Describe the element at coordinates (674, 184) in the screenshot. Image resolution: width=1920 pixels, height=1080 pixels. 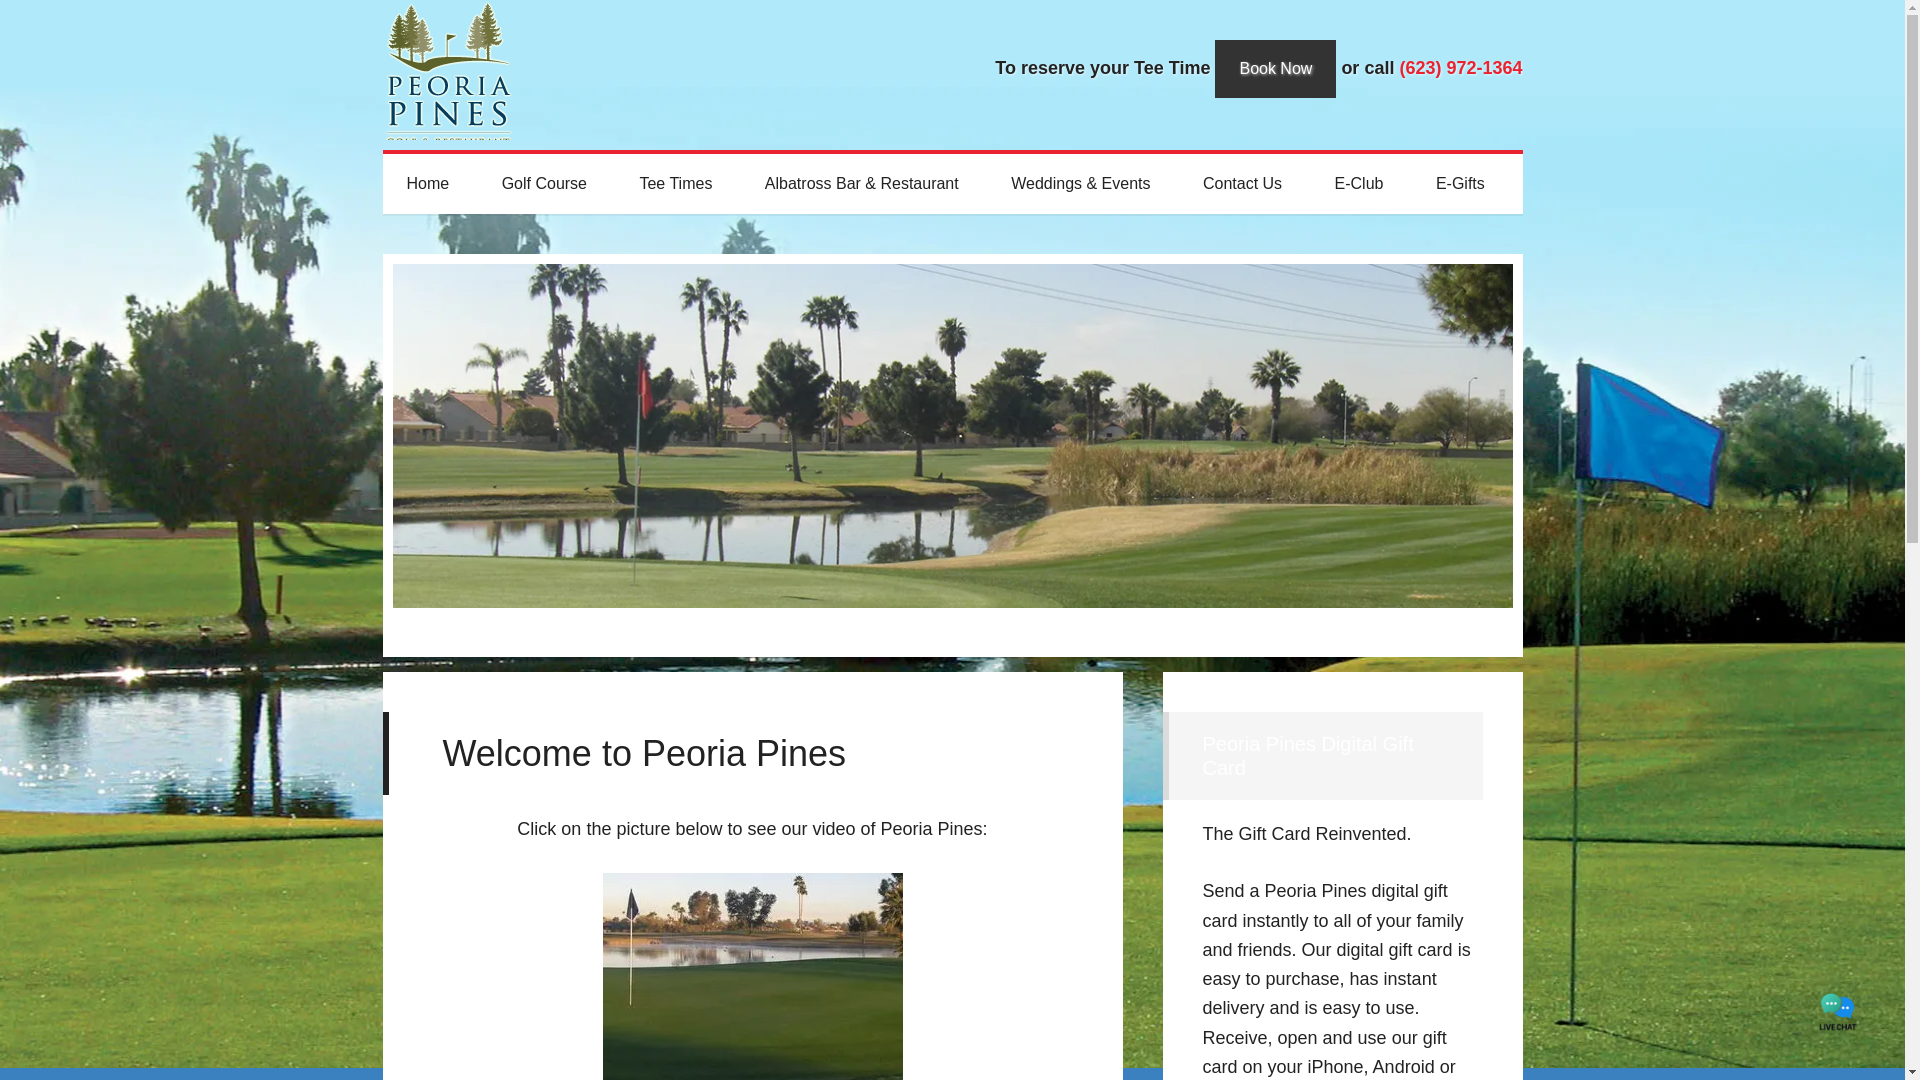
I see `Tee Times` at that location.